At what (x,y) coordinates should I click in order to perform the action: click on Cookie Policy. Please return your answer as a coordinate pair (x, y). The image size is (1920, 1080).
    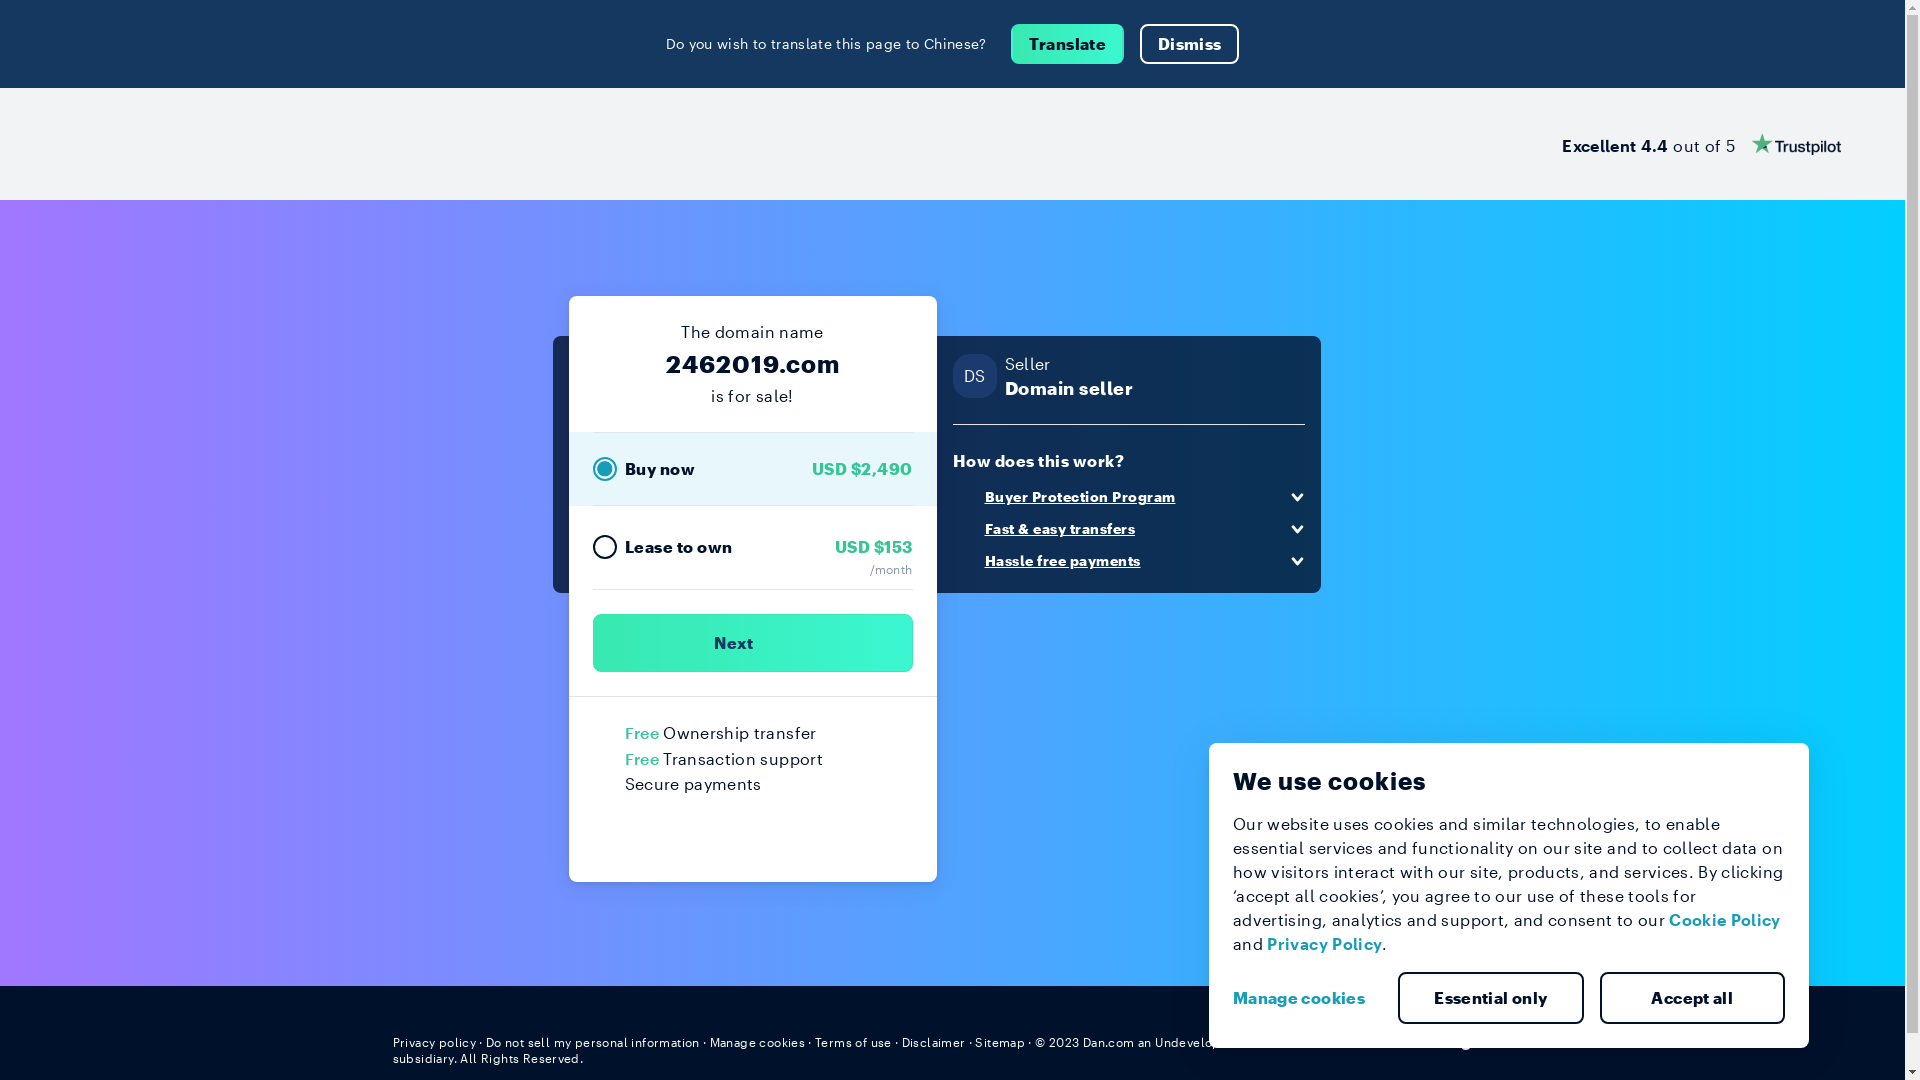
    Looking at the image, I should click on (1725, 920).